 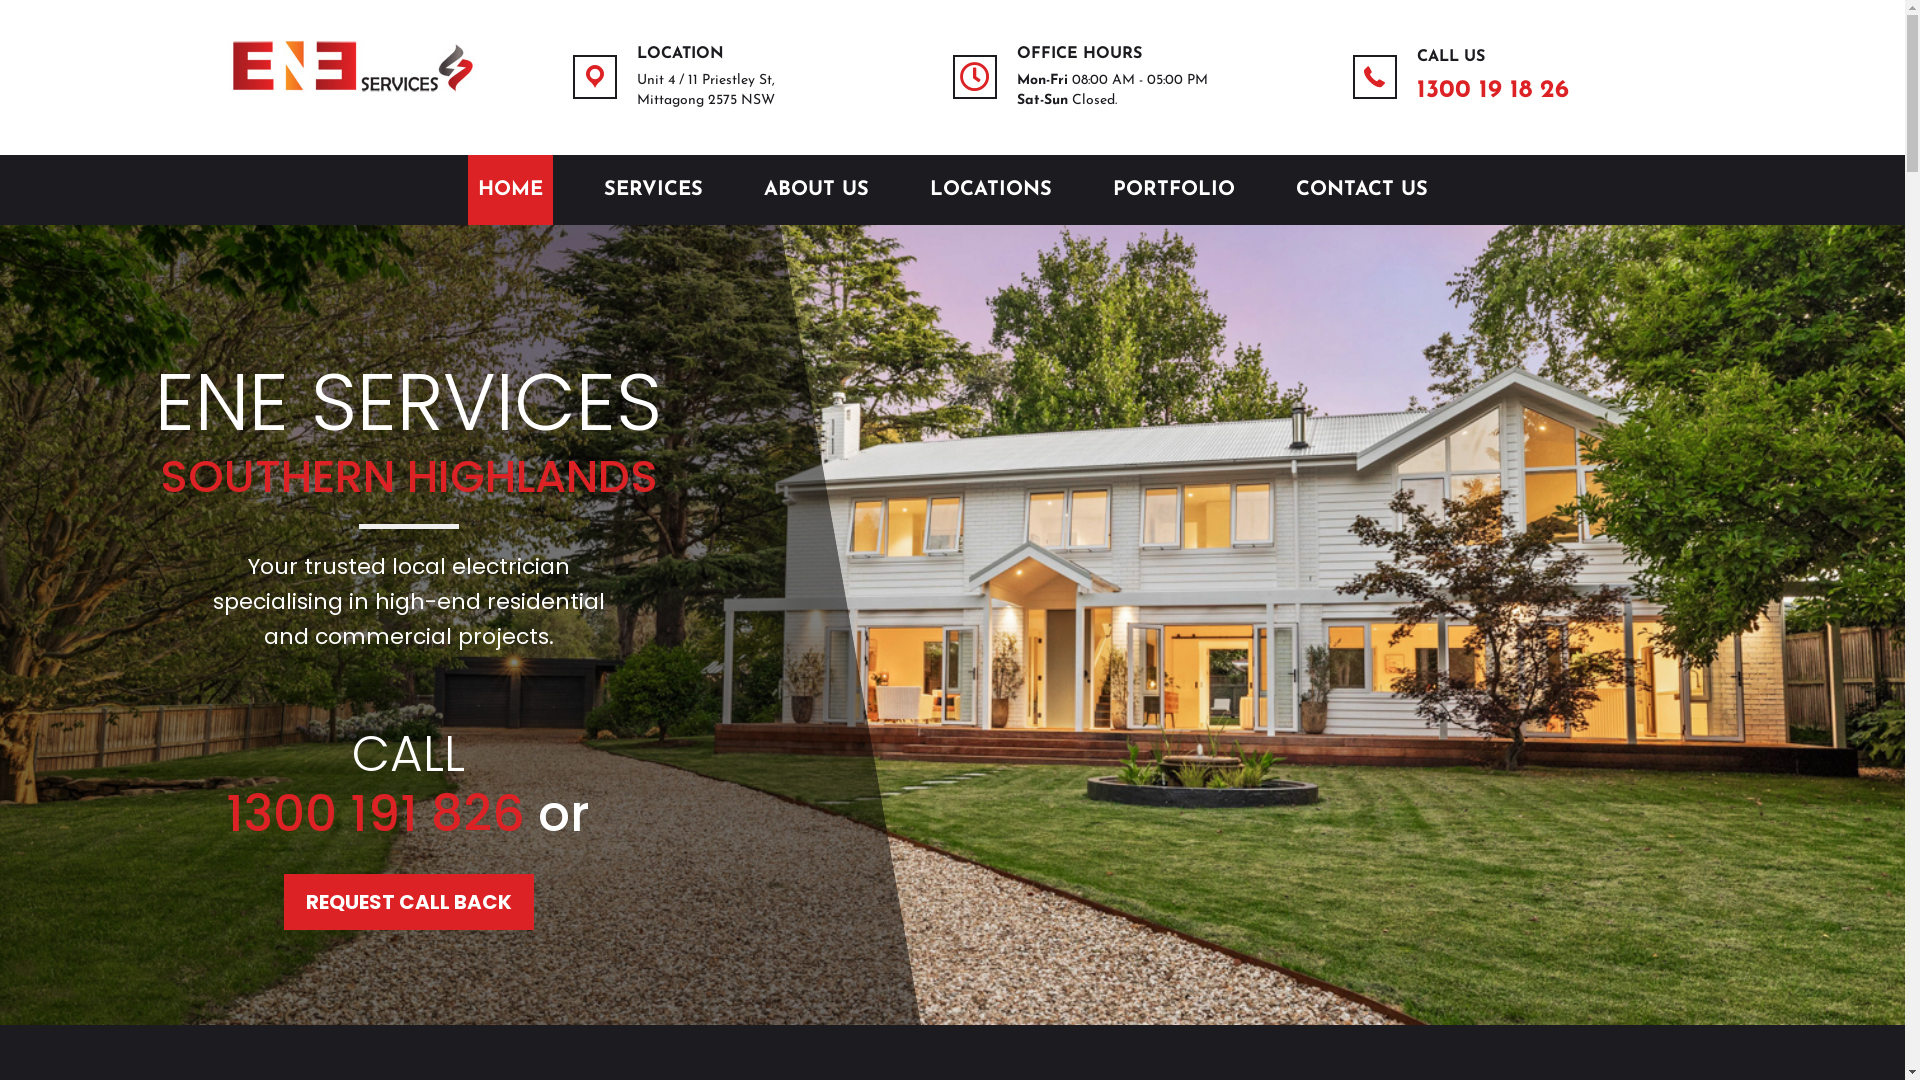 I want to click on CALL US, so click(x=1450, y=57).